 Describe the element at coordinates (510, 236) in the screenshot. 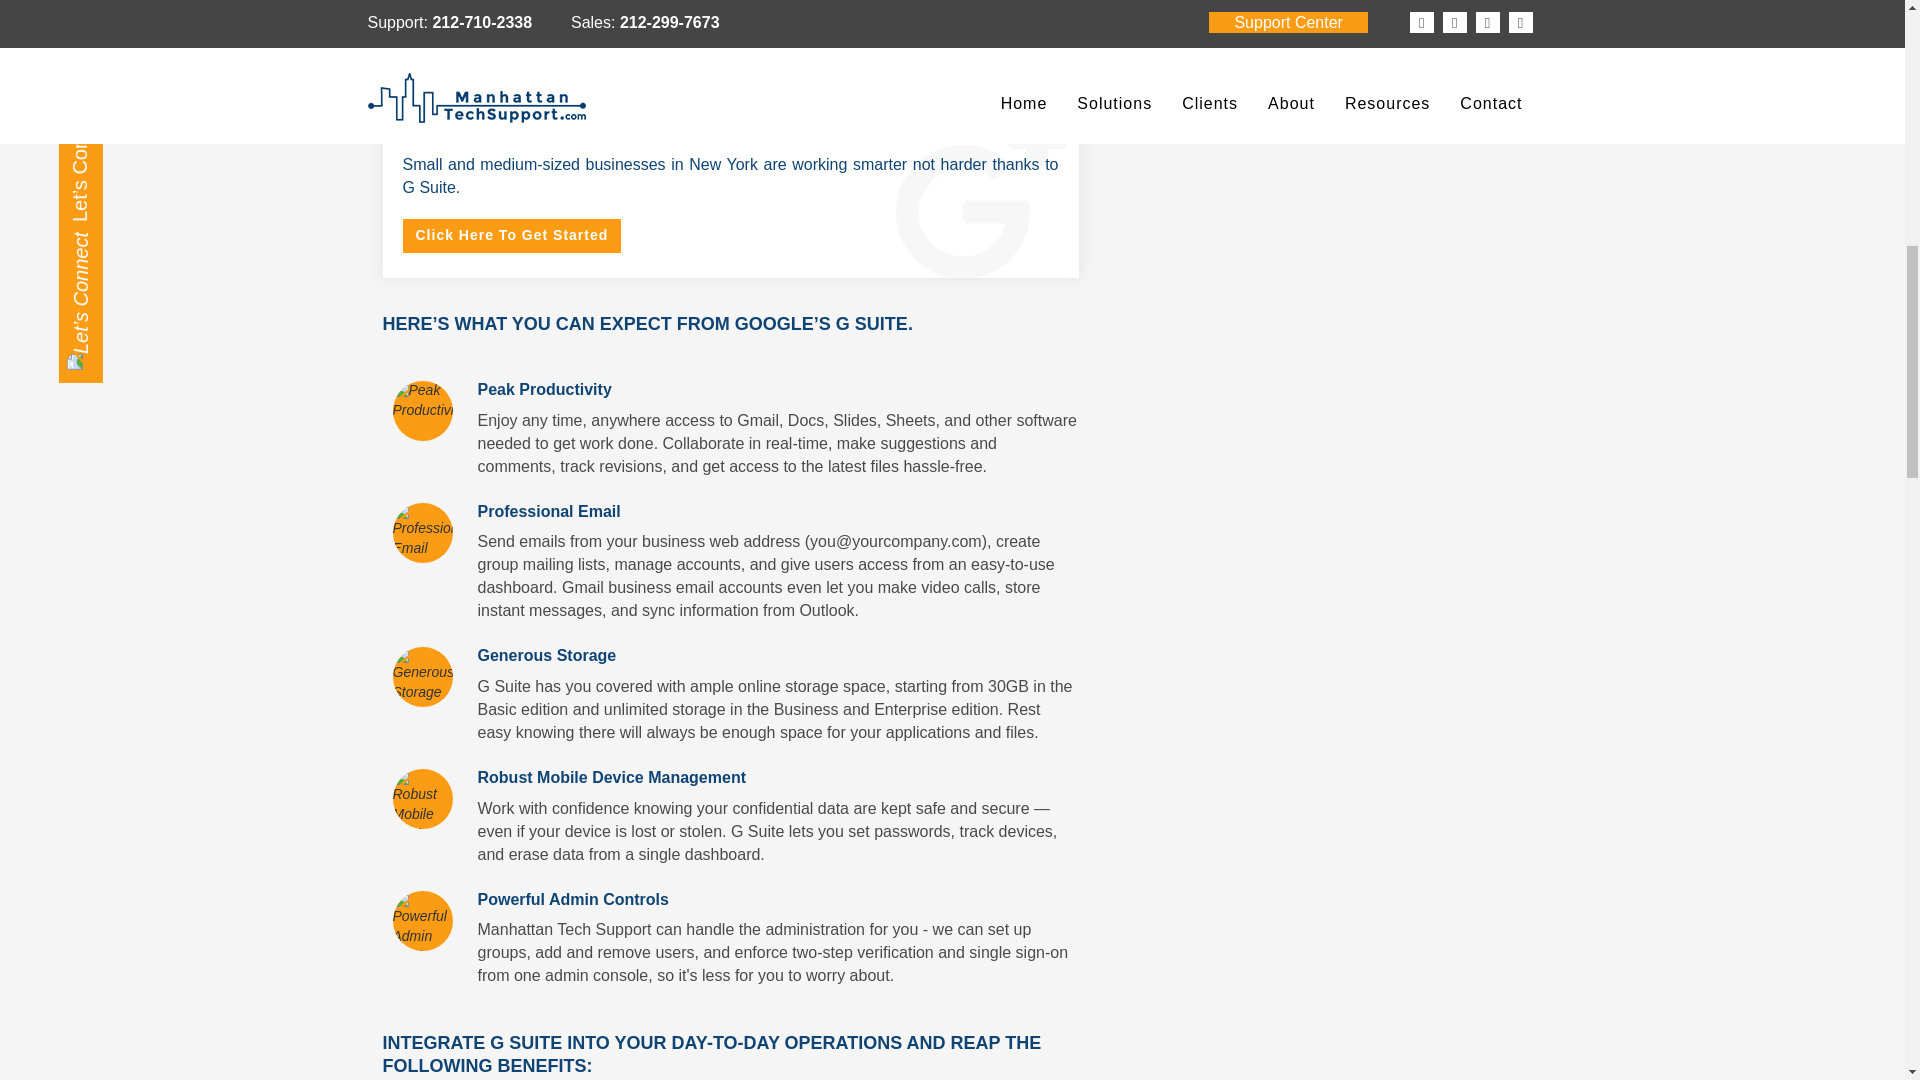

I see `Click Here To Get Started` at that location.